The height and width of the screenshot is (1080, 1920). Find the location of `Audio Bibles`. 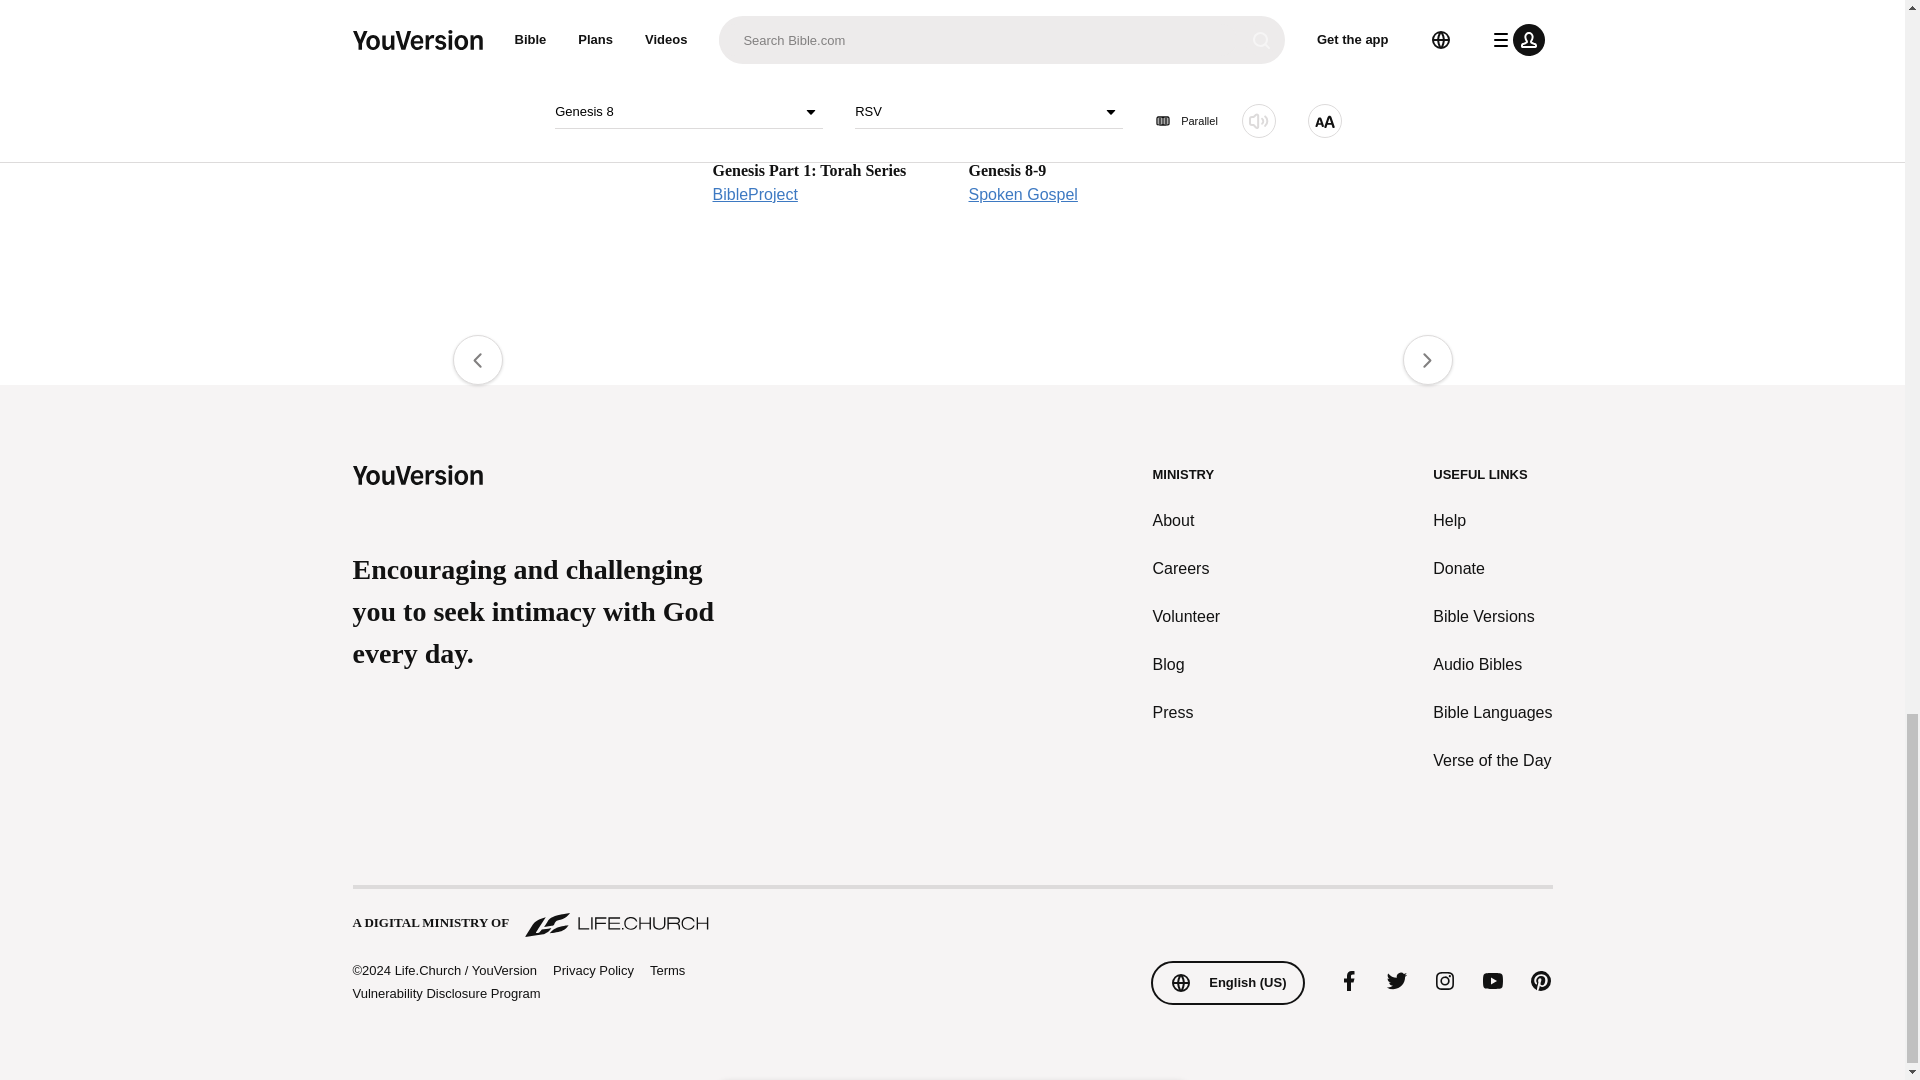

Audio Bibles is located at coordinates (1080, 115).